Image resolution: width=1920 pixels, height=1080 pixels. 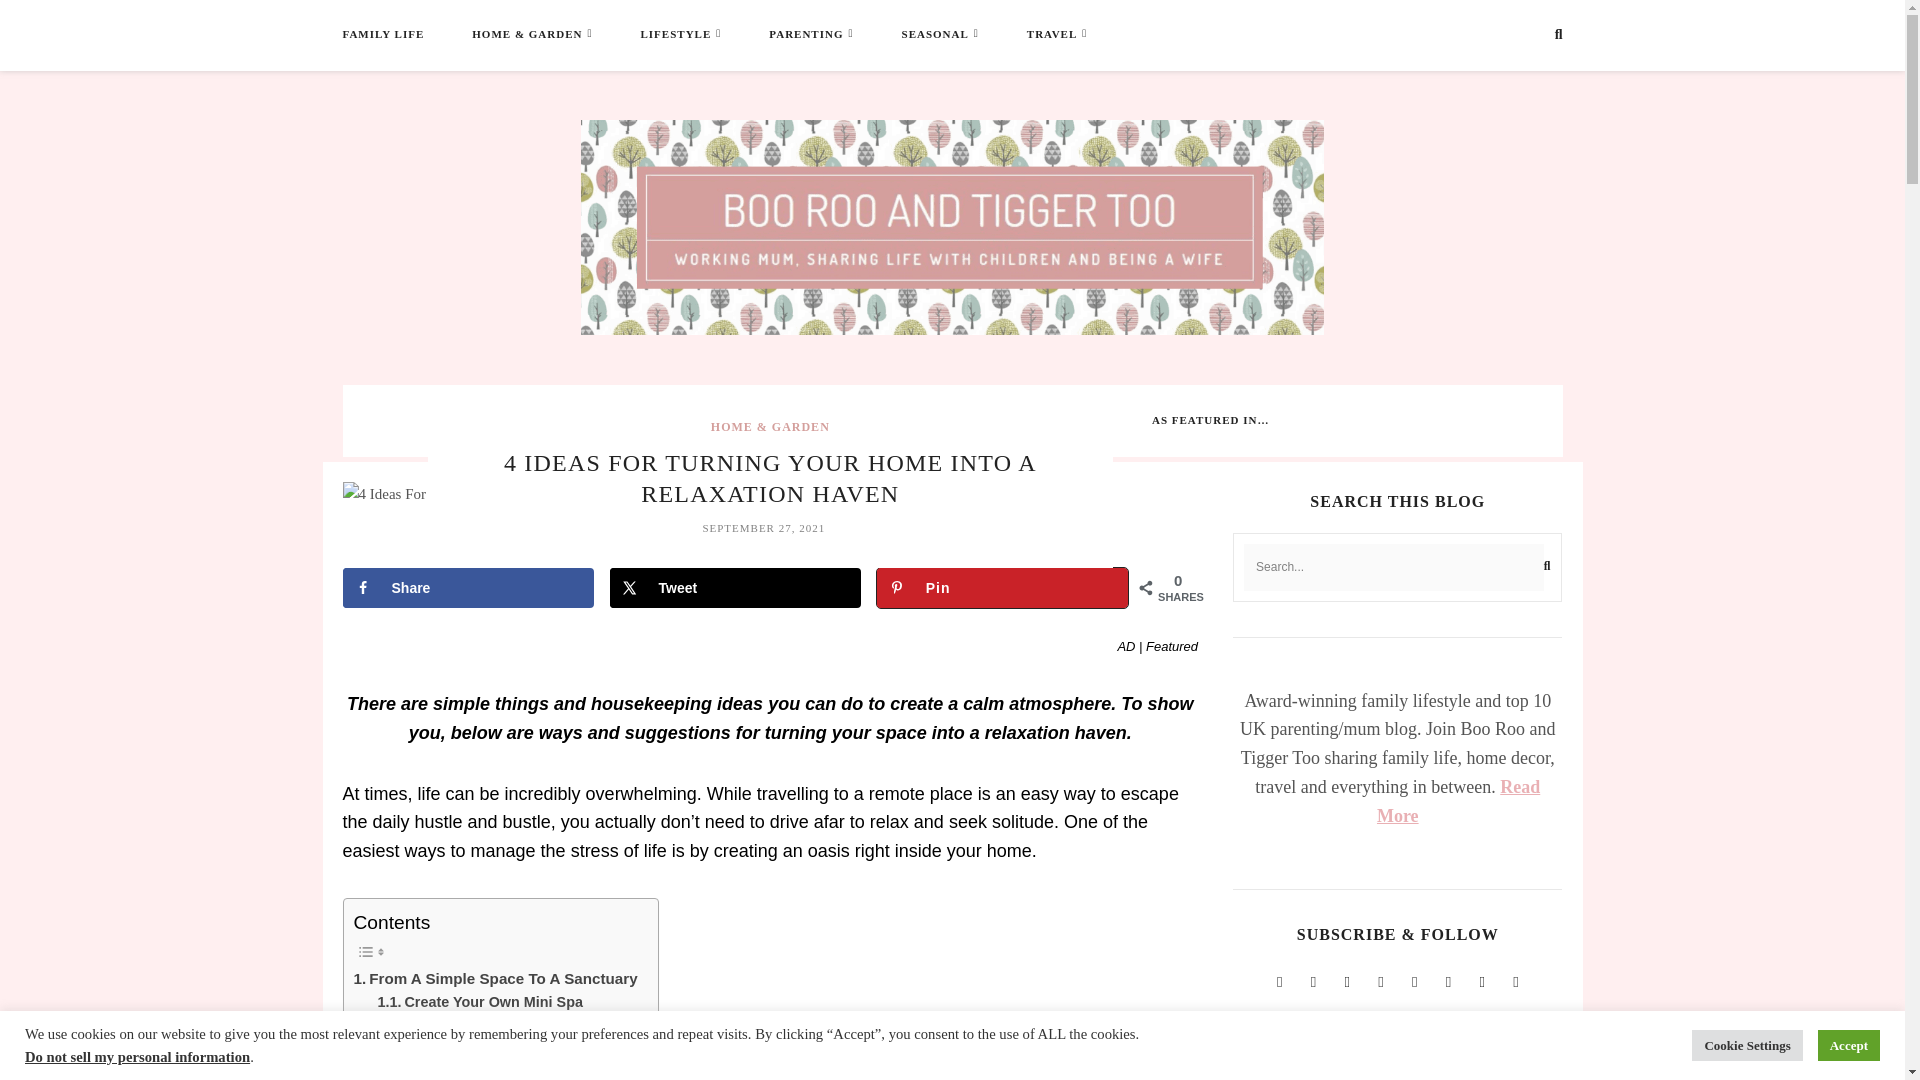 I want to click on Share on X, so click(x=735, y=588).